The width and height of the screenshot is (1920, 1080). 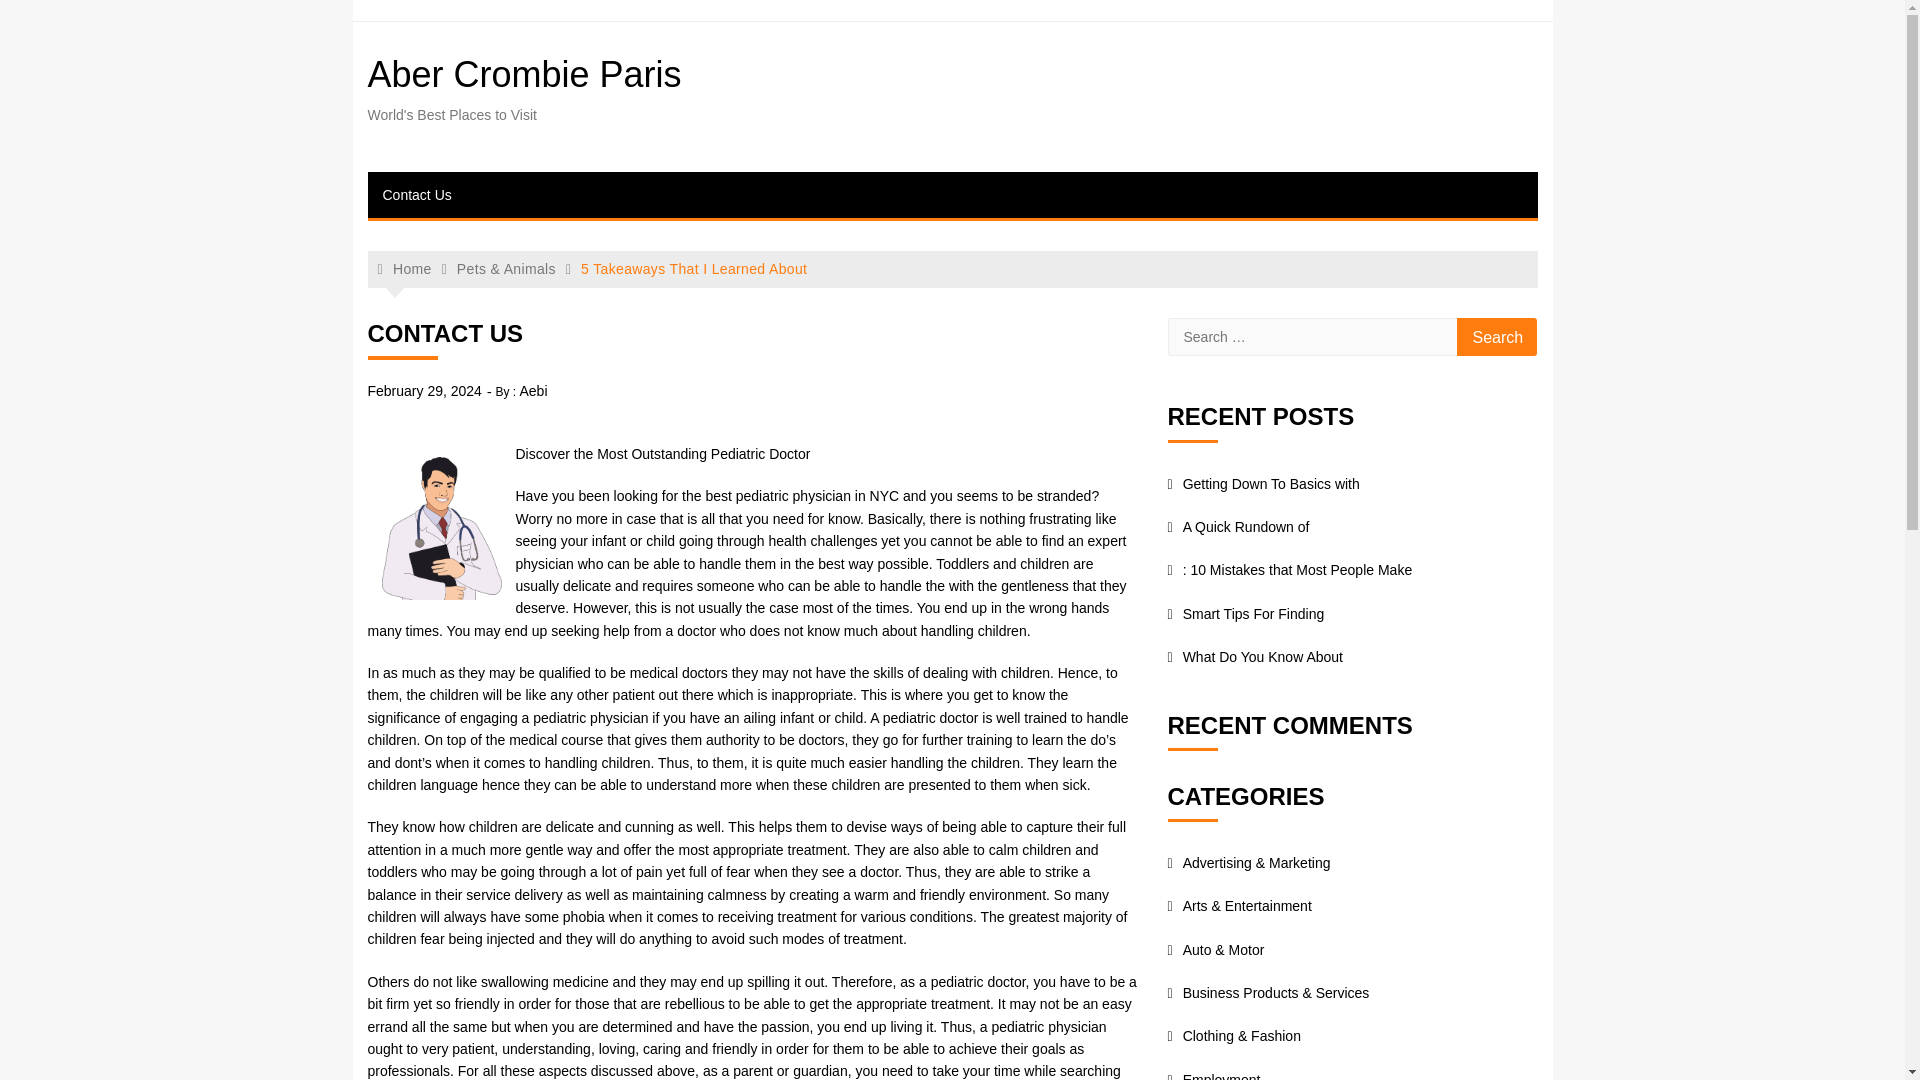 What do you see at coordinates (1263, 484) in the screenshot?
I see `Getting Down To Basics with` at bounding box center [1263, 484].